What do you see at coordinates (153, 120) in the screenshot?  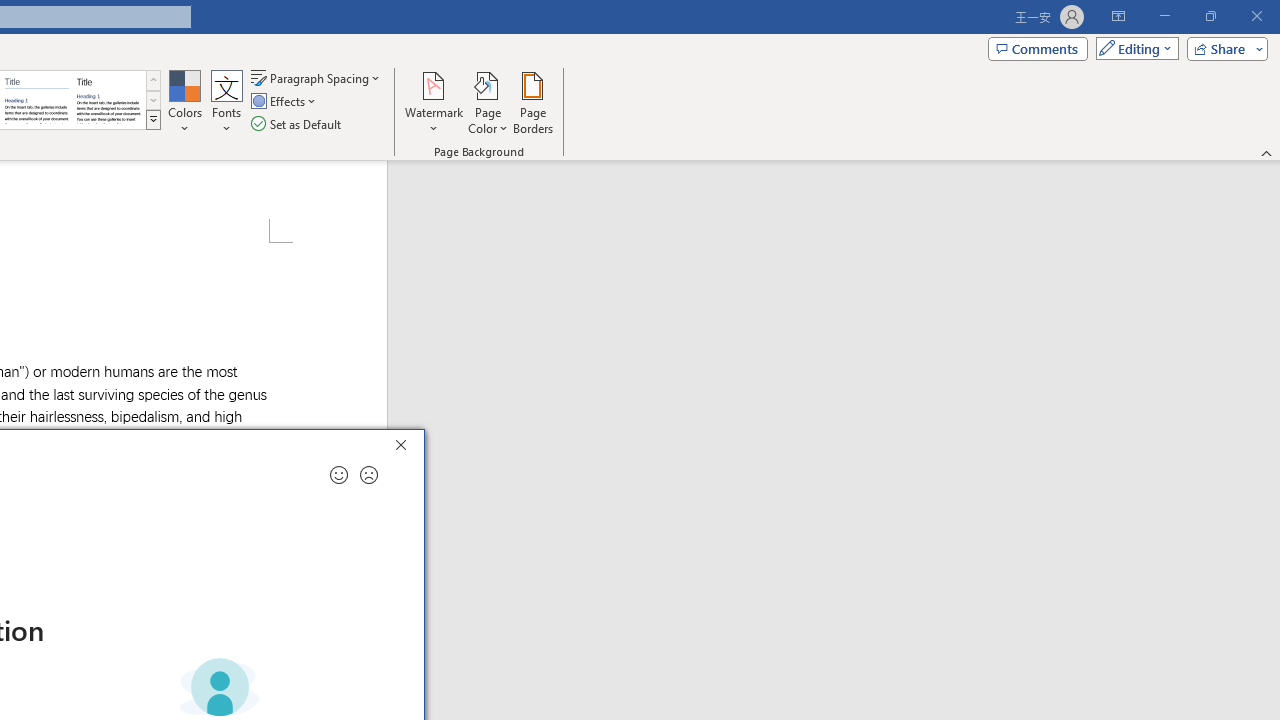 I see `Style Set` at bounding box center [153, 120].